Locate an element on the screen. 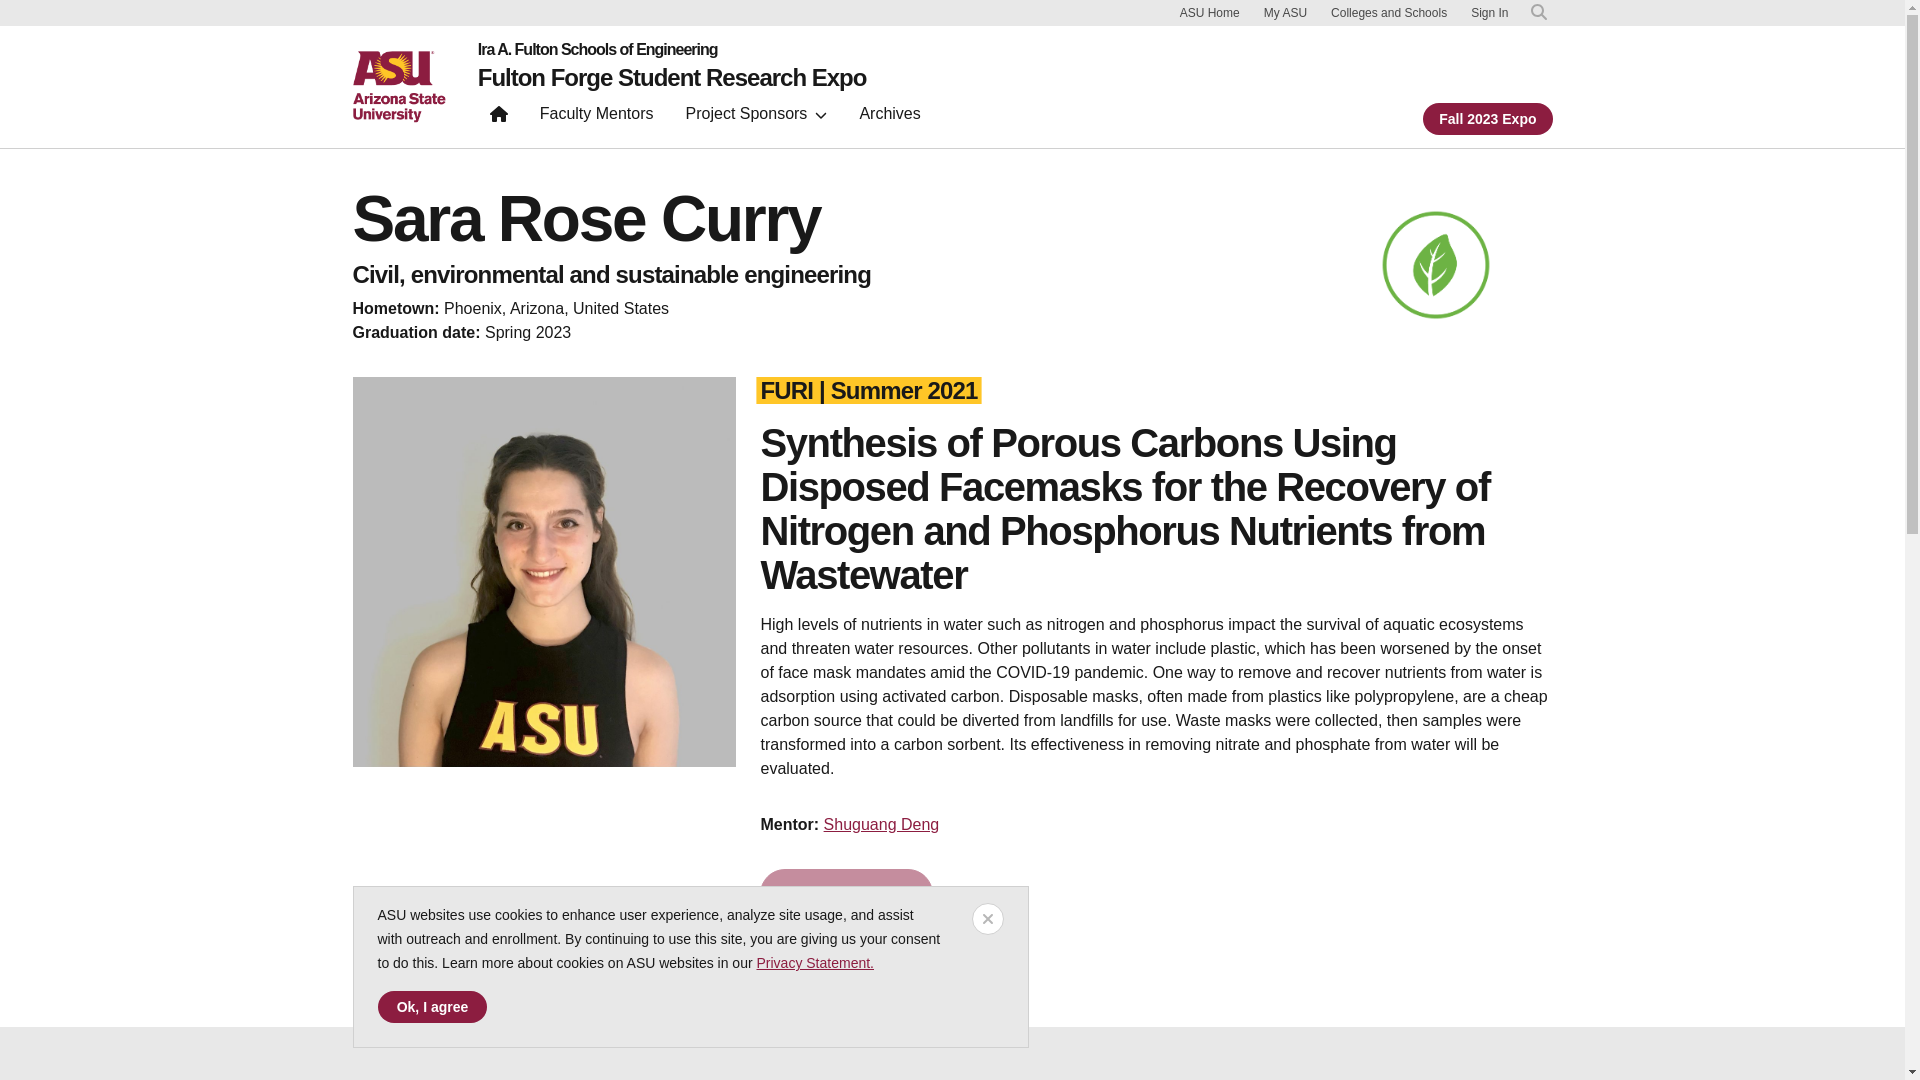 The width and height of the screenshot is (1920, 1080). View QR code is located at coordinates (846, 894).